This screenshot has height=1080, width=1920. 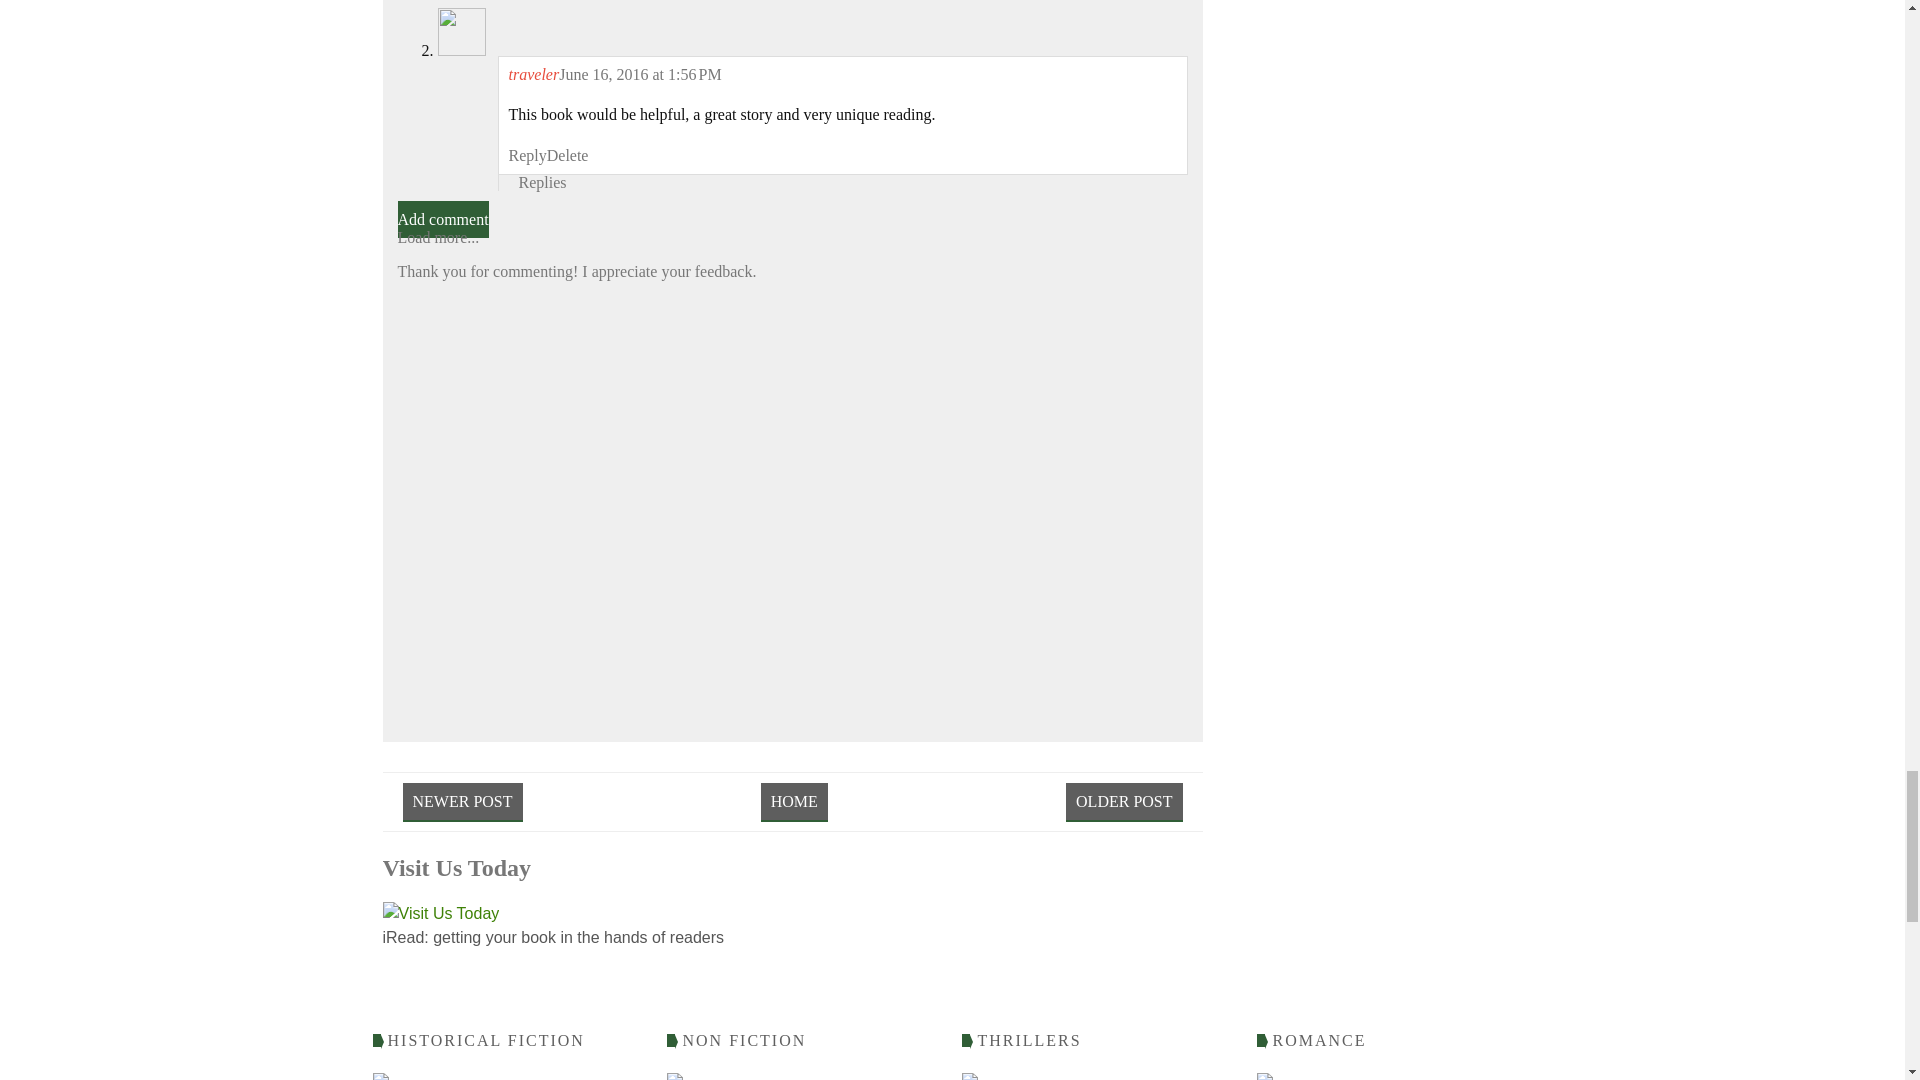 What do you see at coordinates (462, 802) in the screenshot?
I see `Newer Post` at bounding box center [462, 802].